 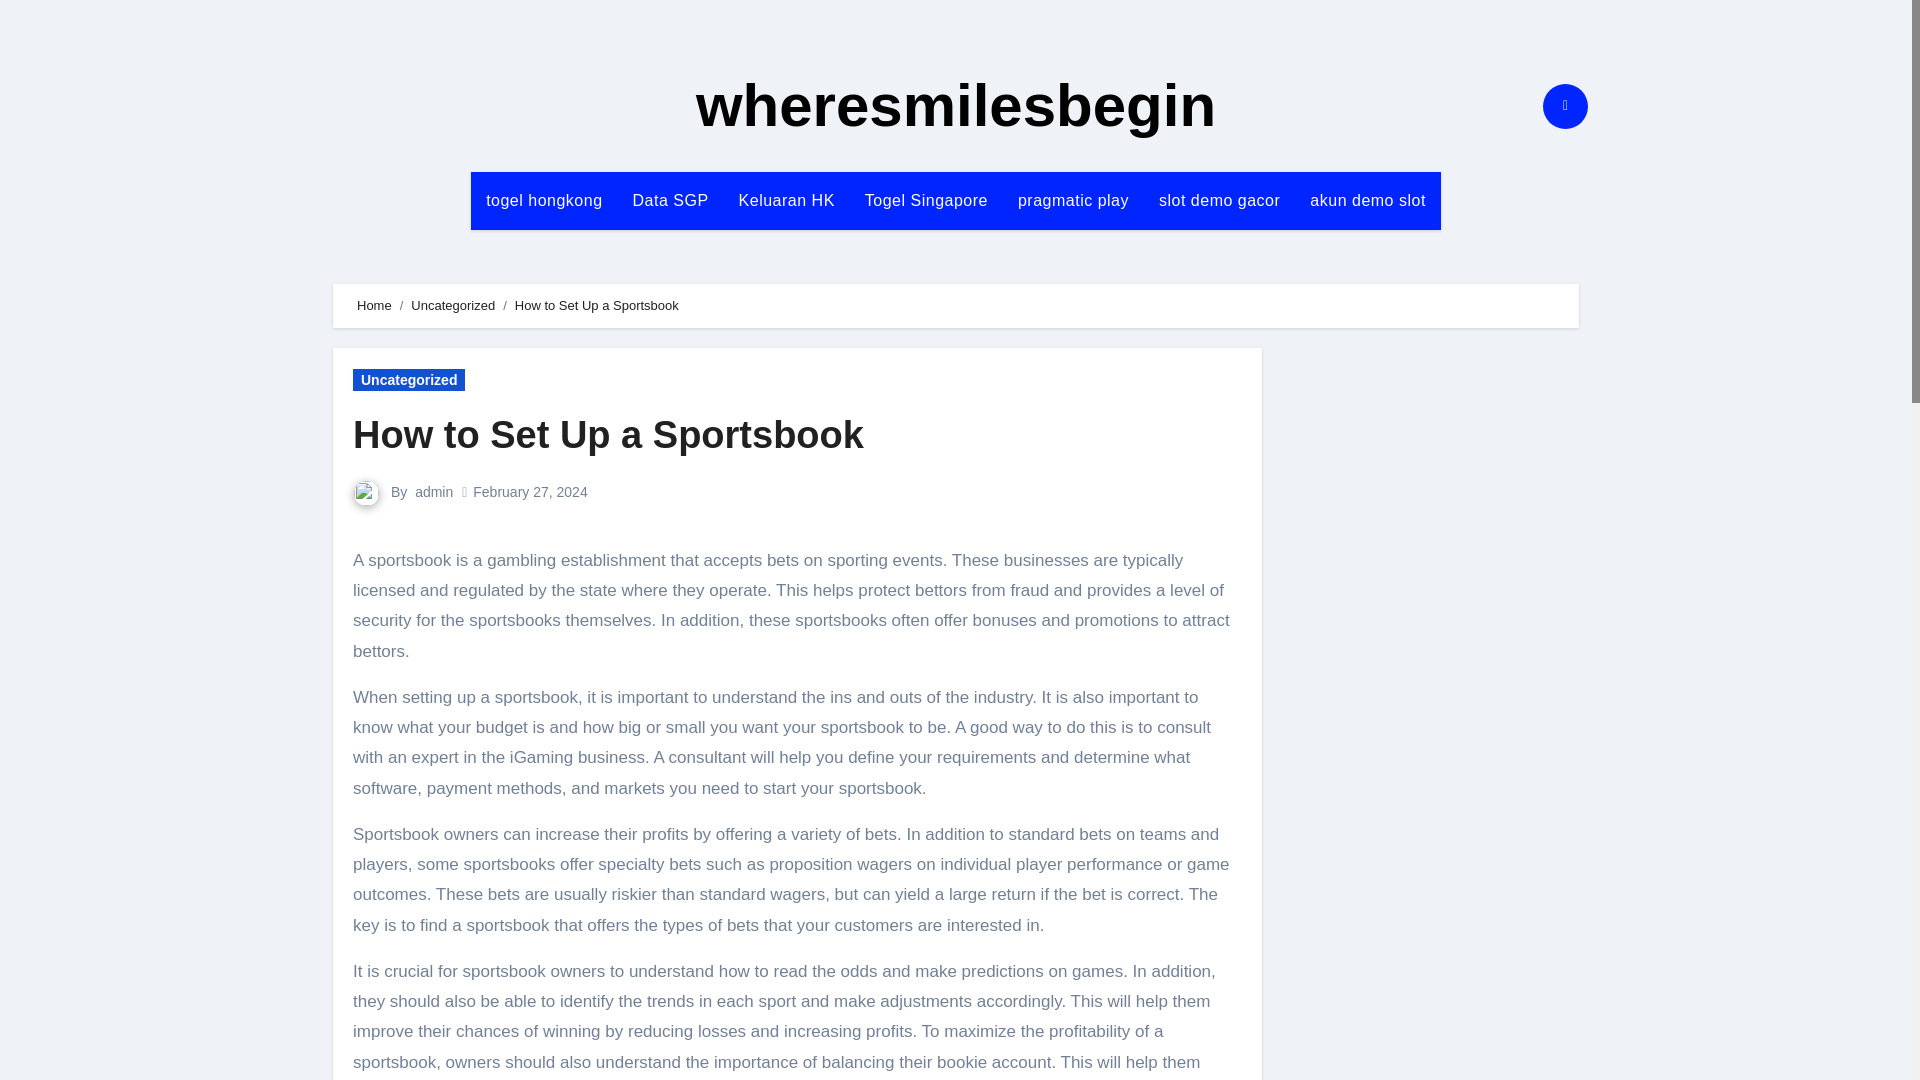 I want to click on February 27, 2024, so click(x=530, y=492).